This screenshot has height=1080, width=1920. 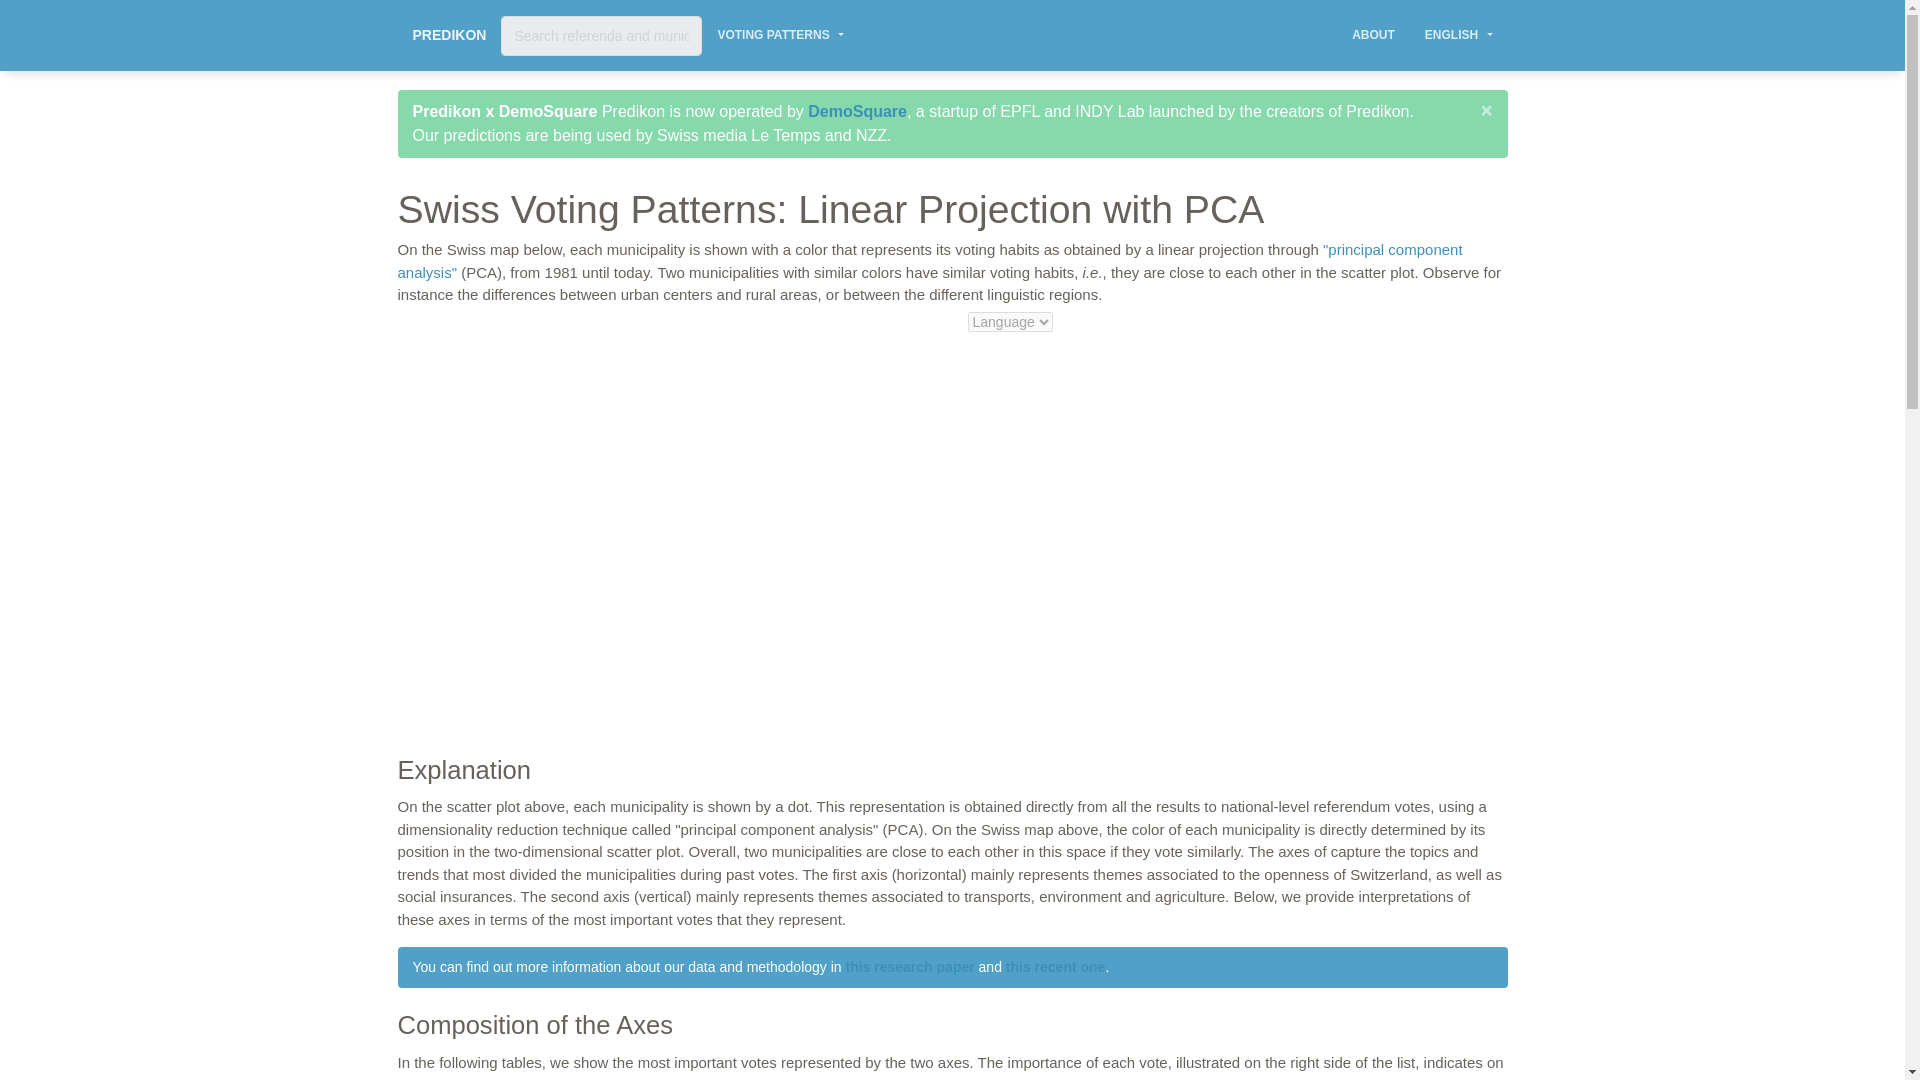 What do you see at coordinates (910, 967) in the screenshot?
I see `this research paper` at bounding box center [910, 967].